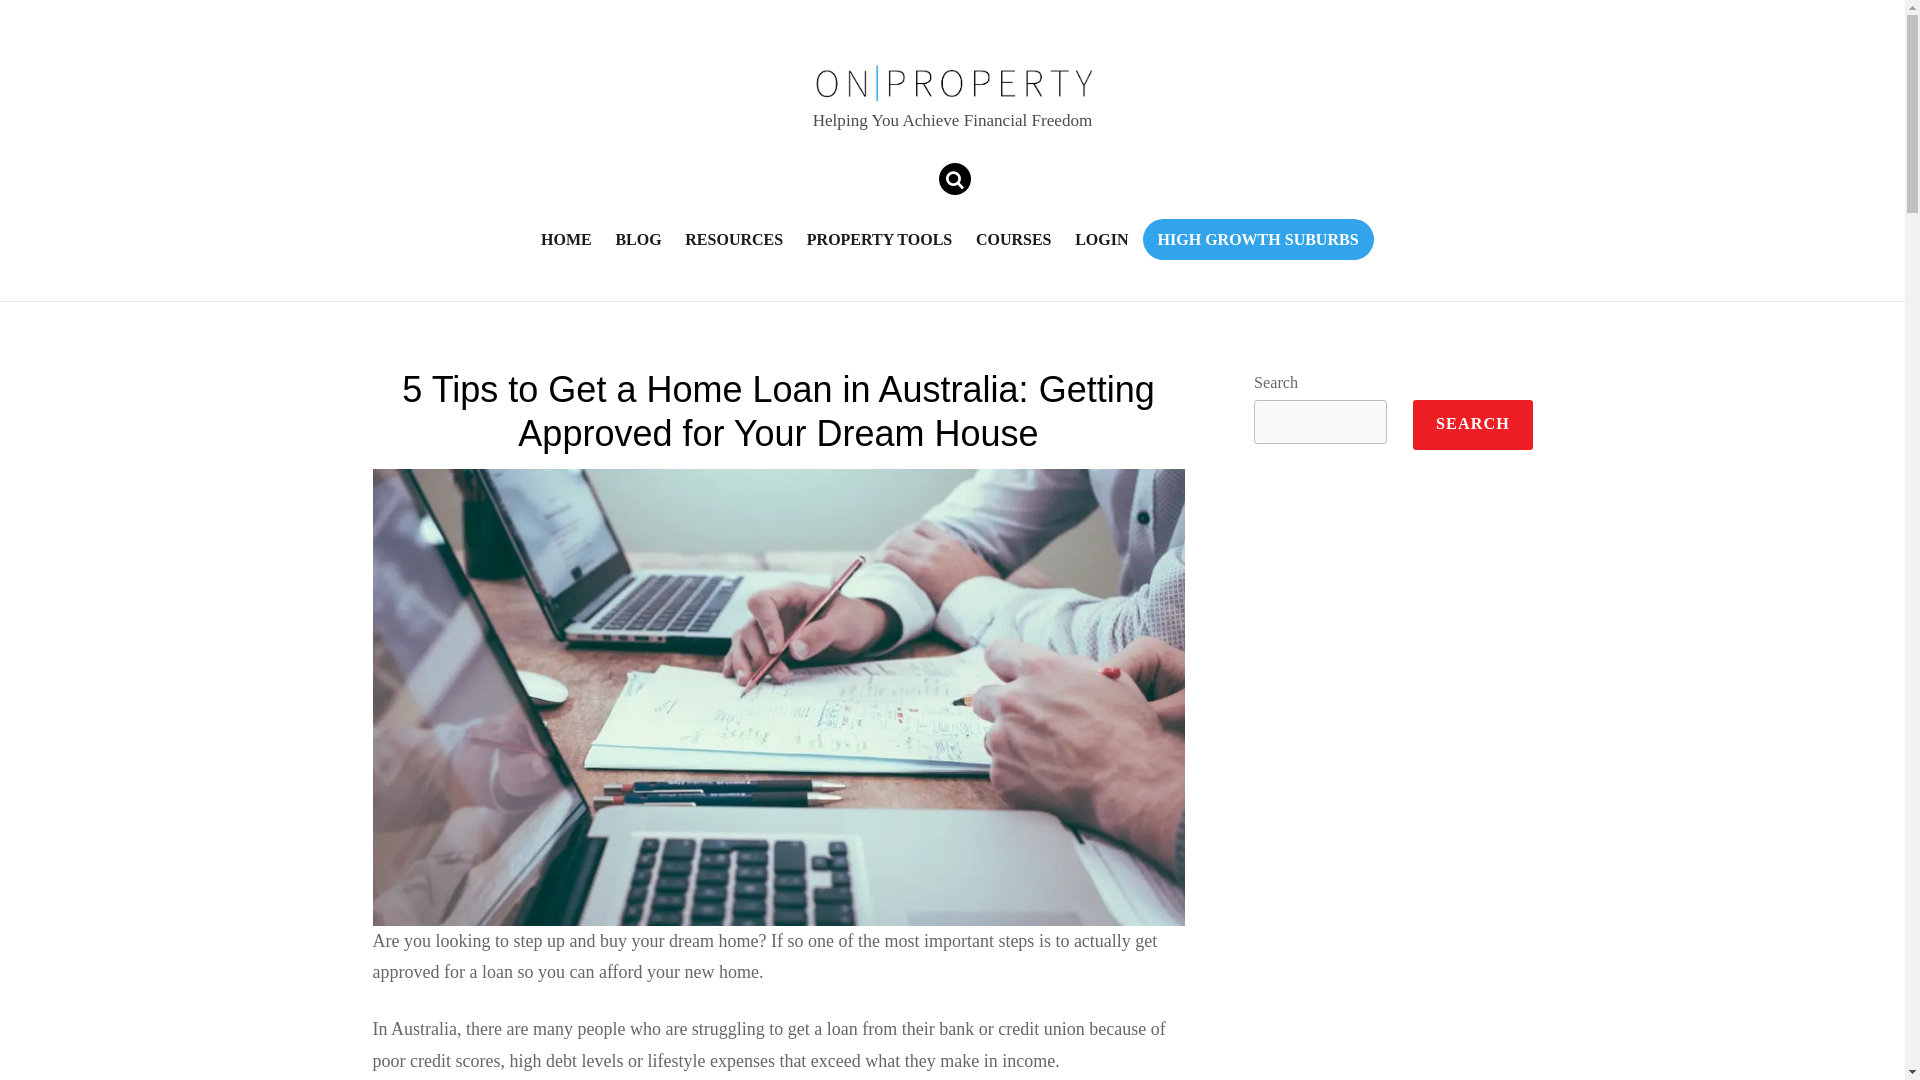  I want to click on On Property, so click(952, 91).